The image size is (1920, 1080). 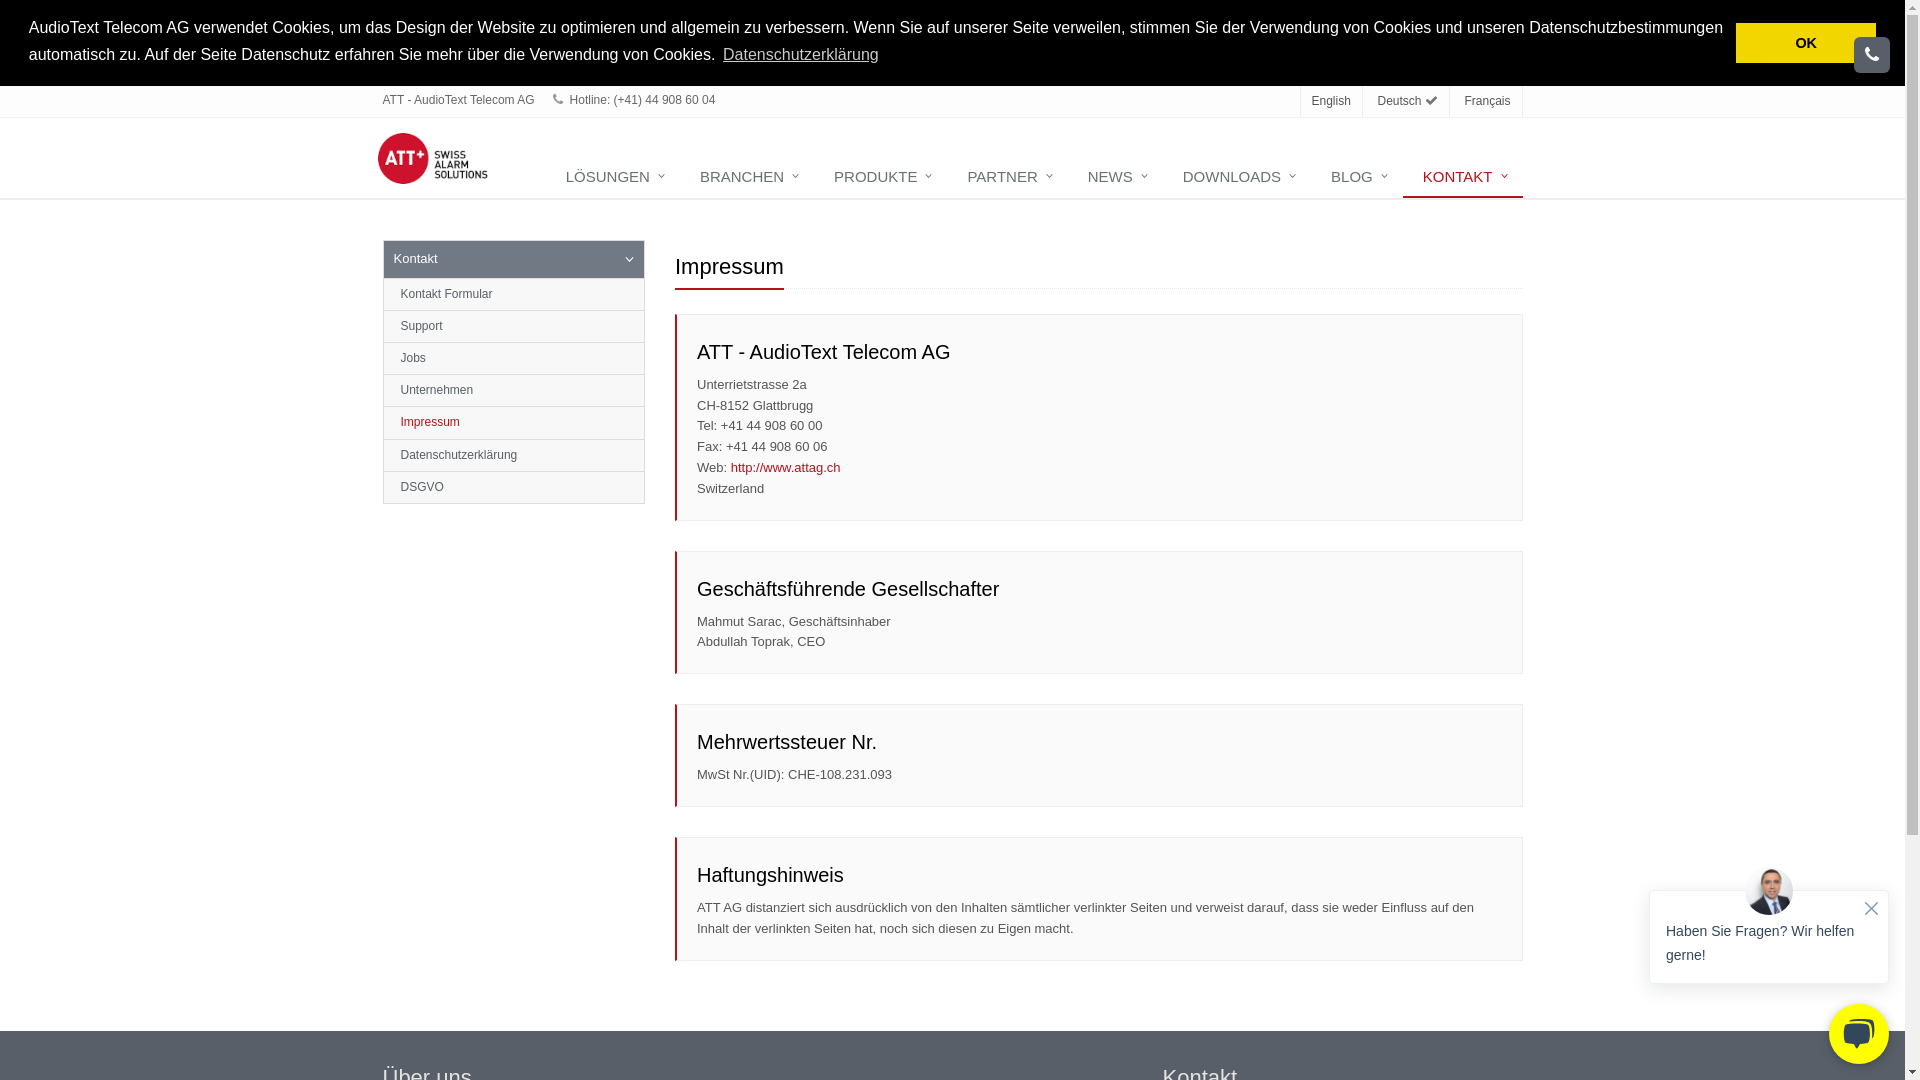 What do you see at coordinates (1806, 43) in the screenshot?
I see `OK` at bounding box center [1806, 43].